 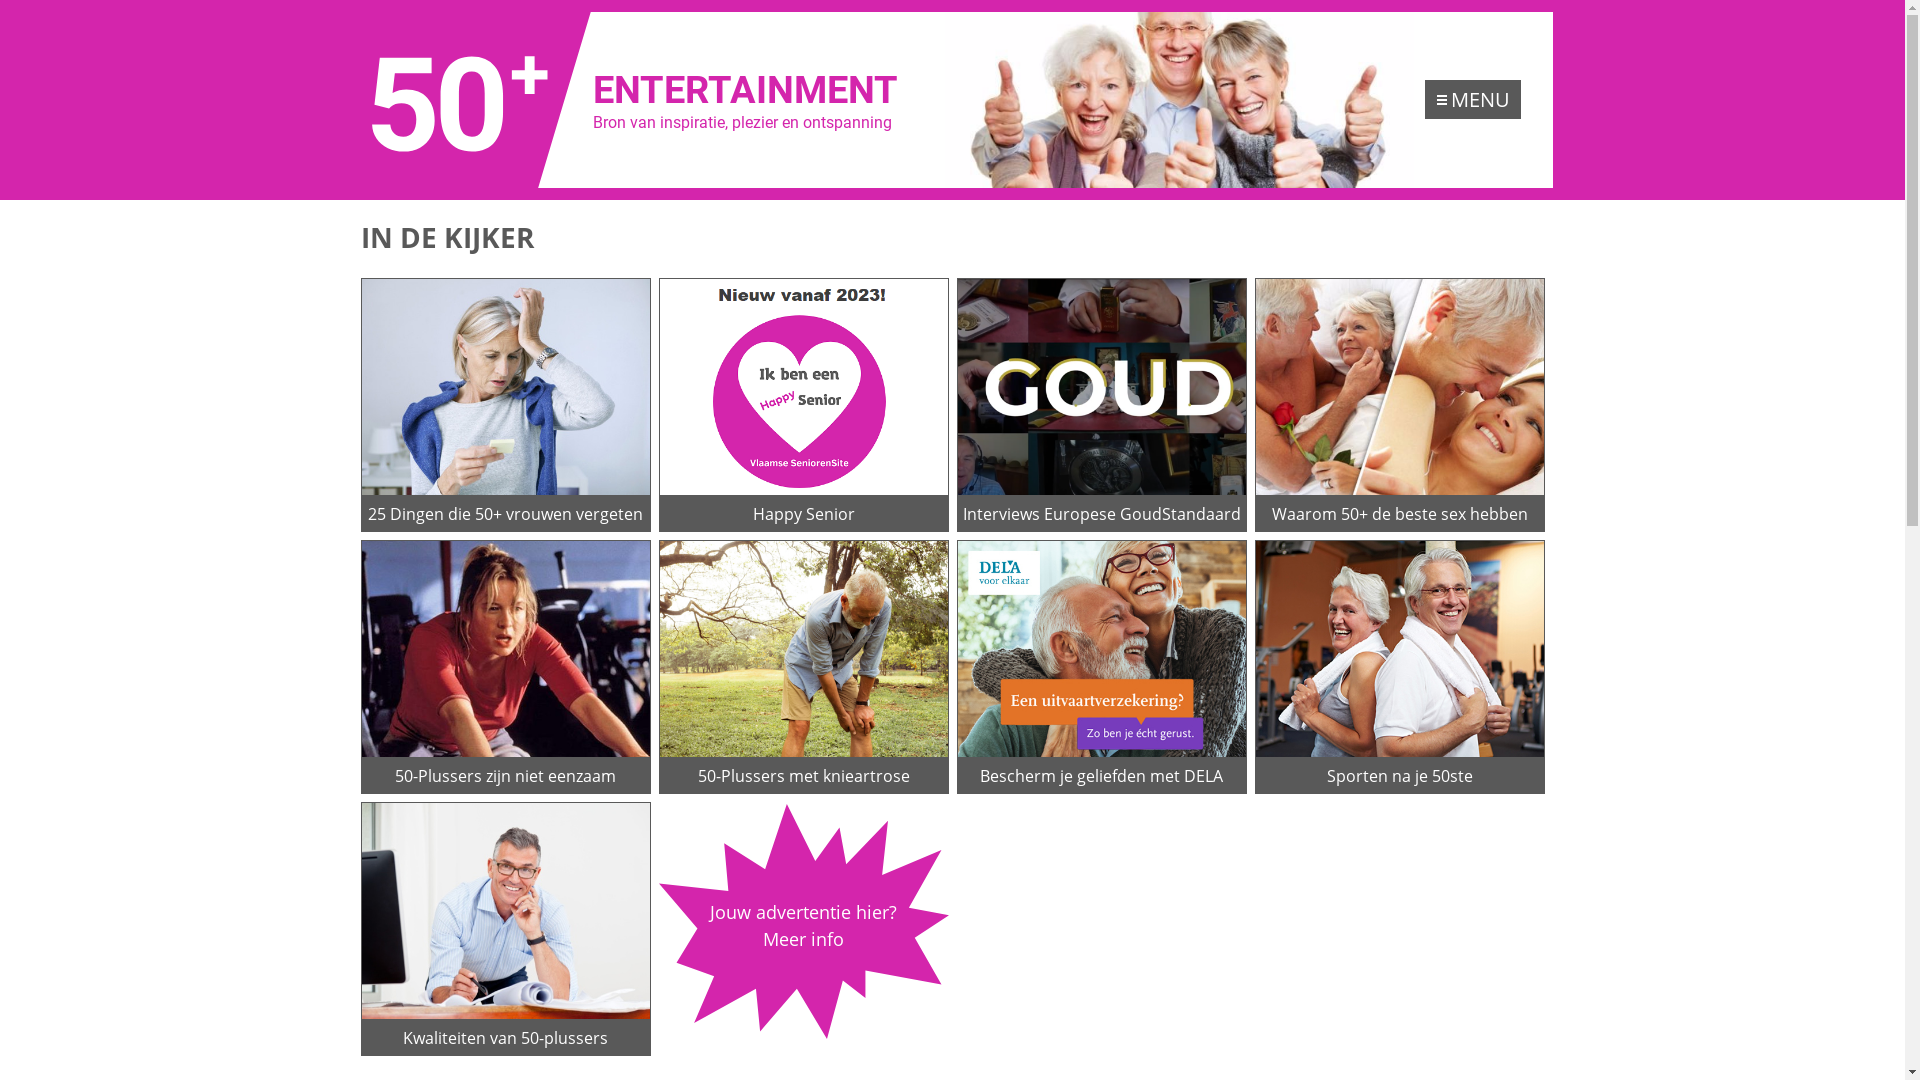 I want to click on MENU, so click(x=1472, y=100).